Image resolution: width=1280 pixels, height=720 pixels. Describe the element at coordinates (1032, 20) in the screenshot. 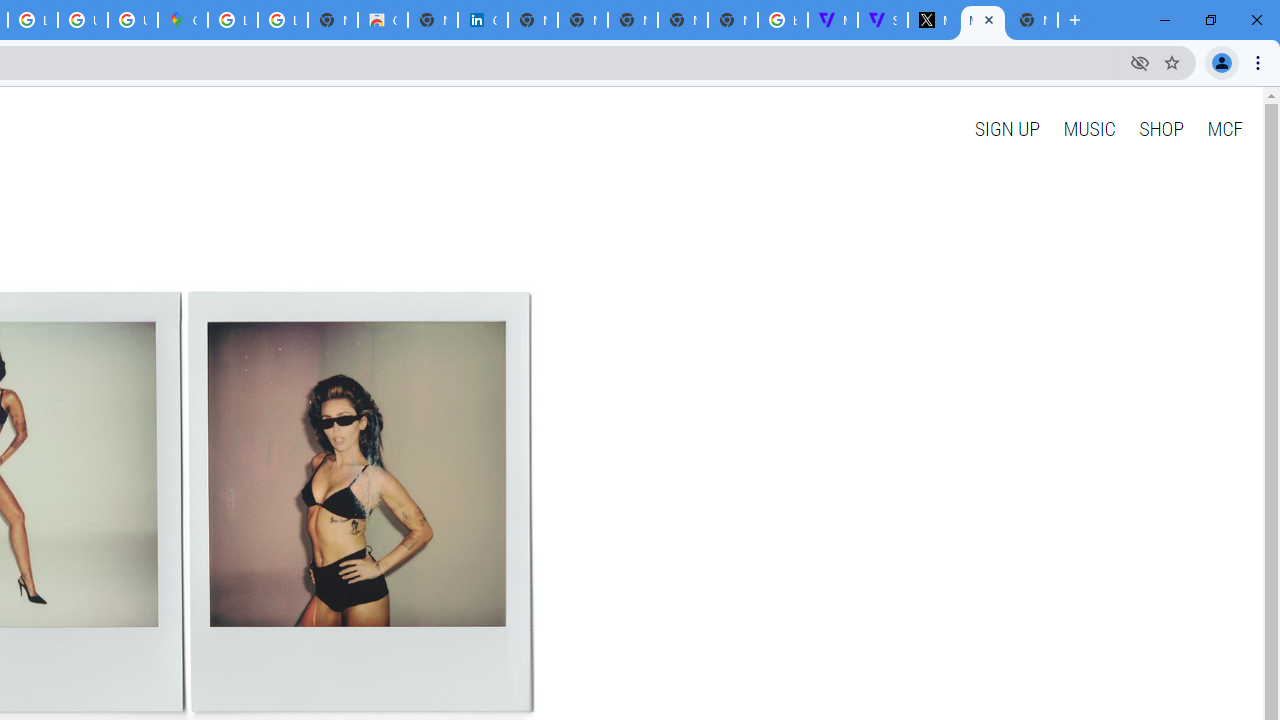

I see `New Tab` at that location.